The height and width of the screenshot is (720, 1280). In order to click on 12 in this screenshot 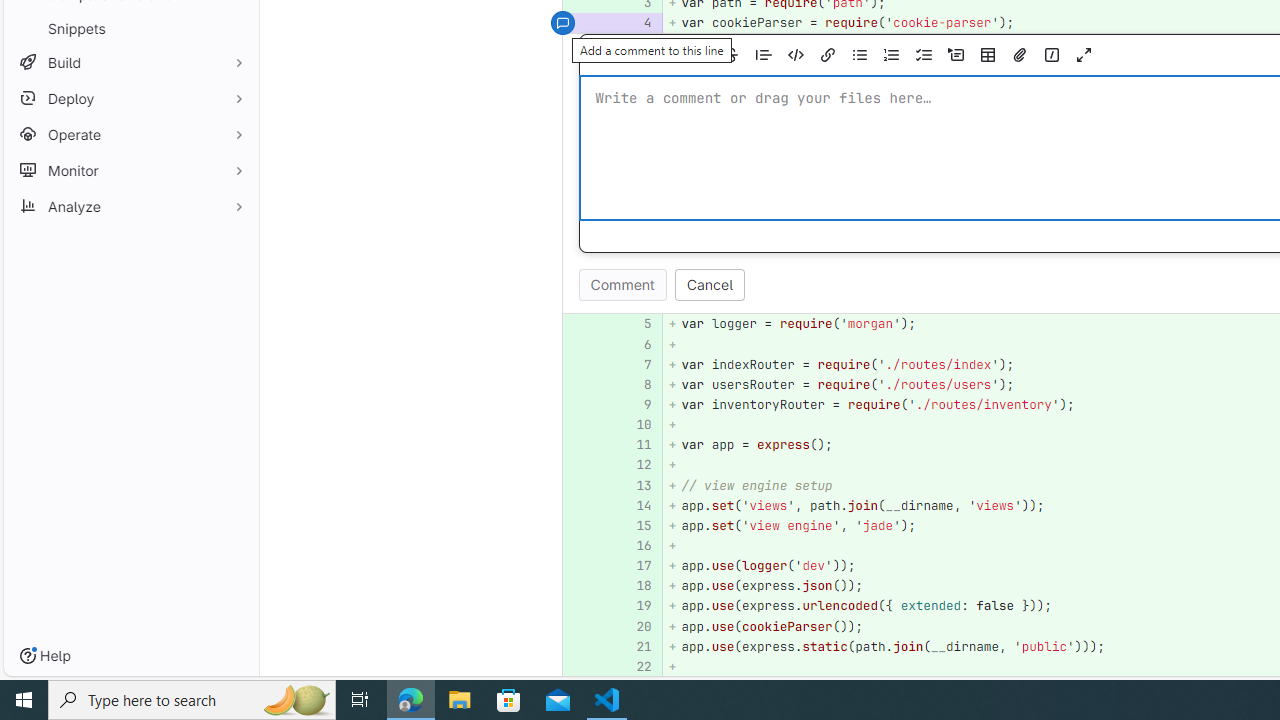, I will do `click(637, 465)`.